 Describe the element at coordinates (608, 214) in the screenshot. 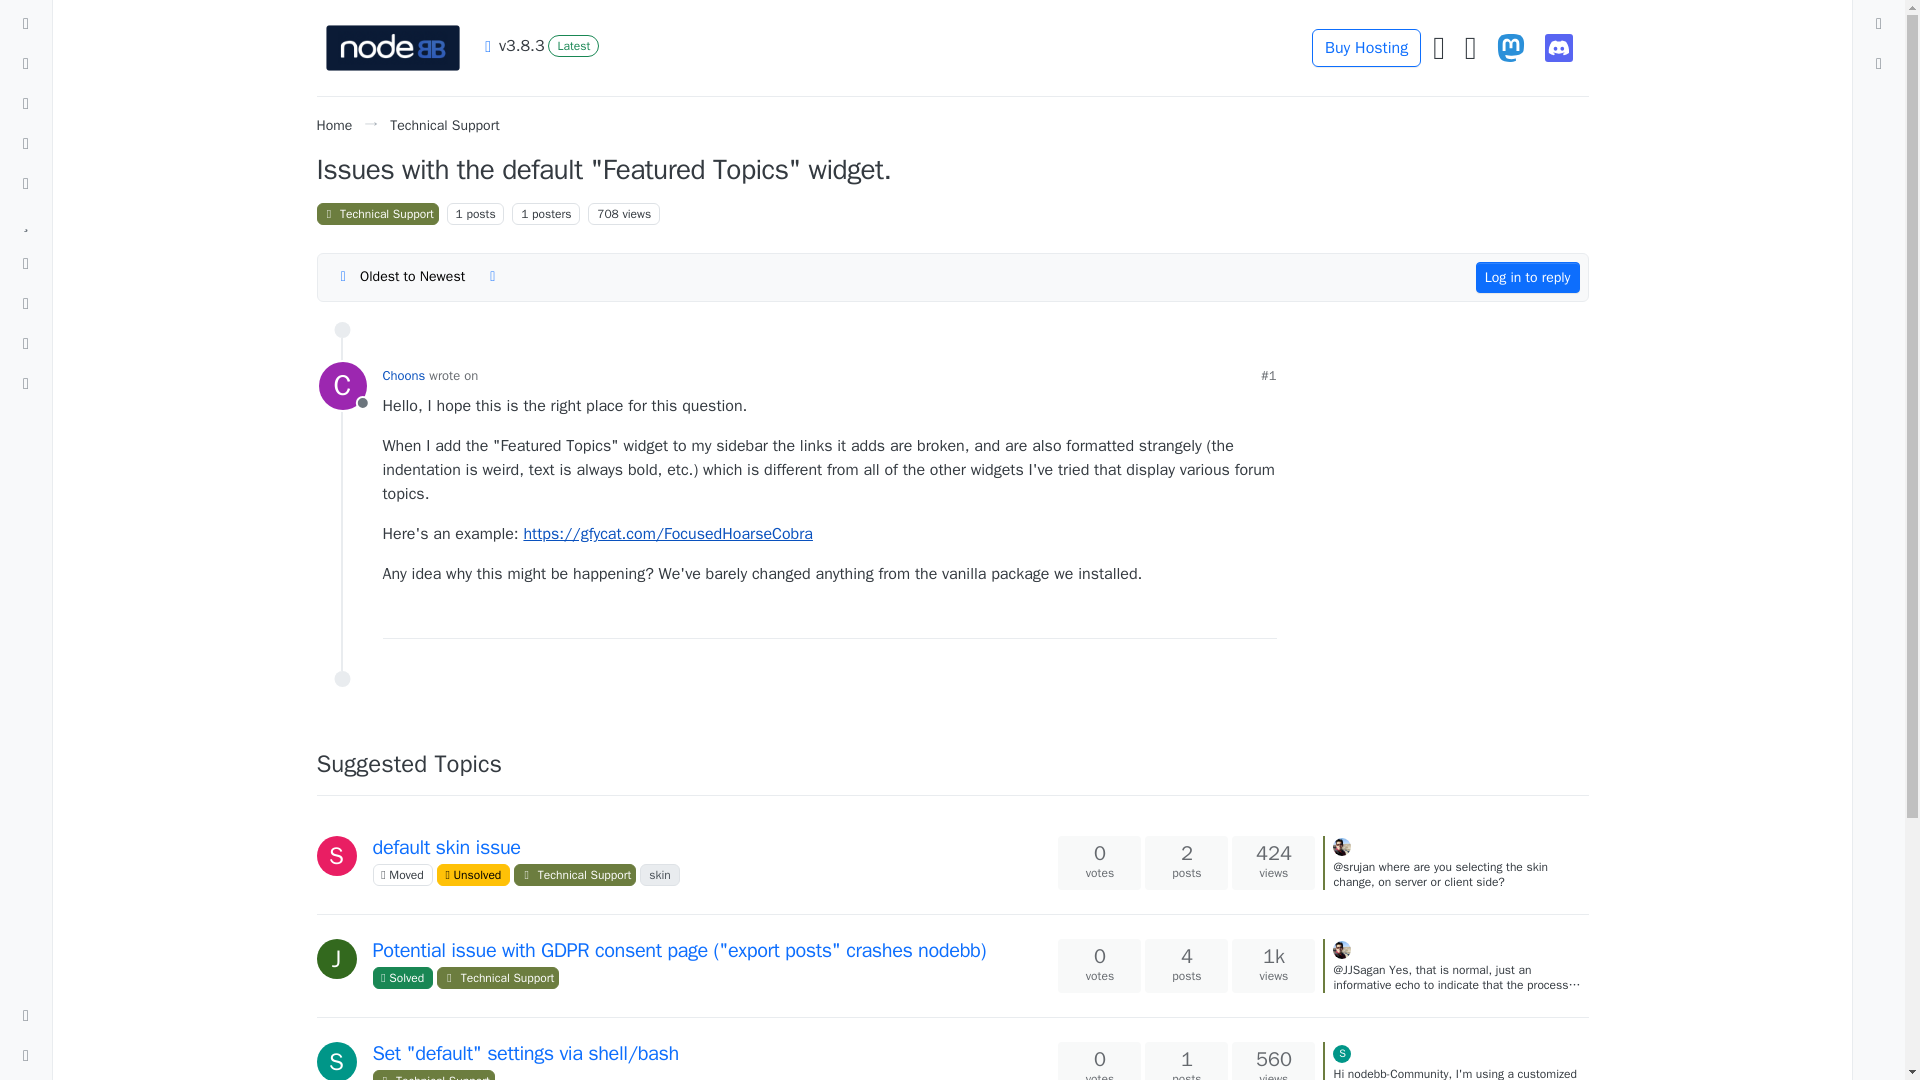

I see `708` at that location.